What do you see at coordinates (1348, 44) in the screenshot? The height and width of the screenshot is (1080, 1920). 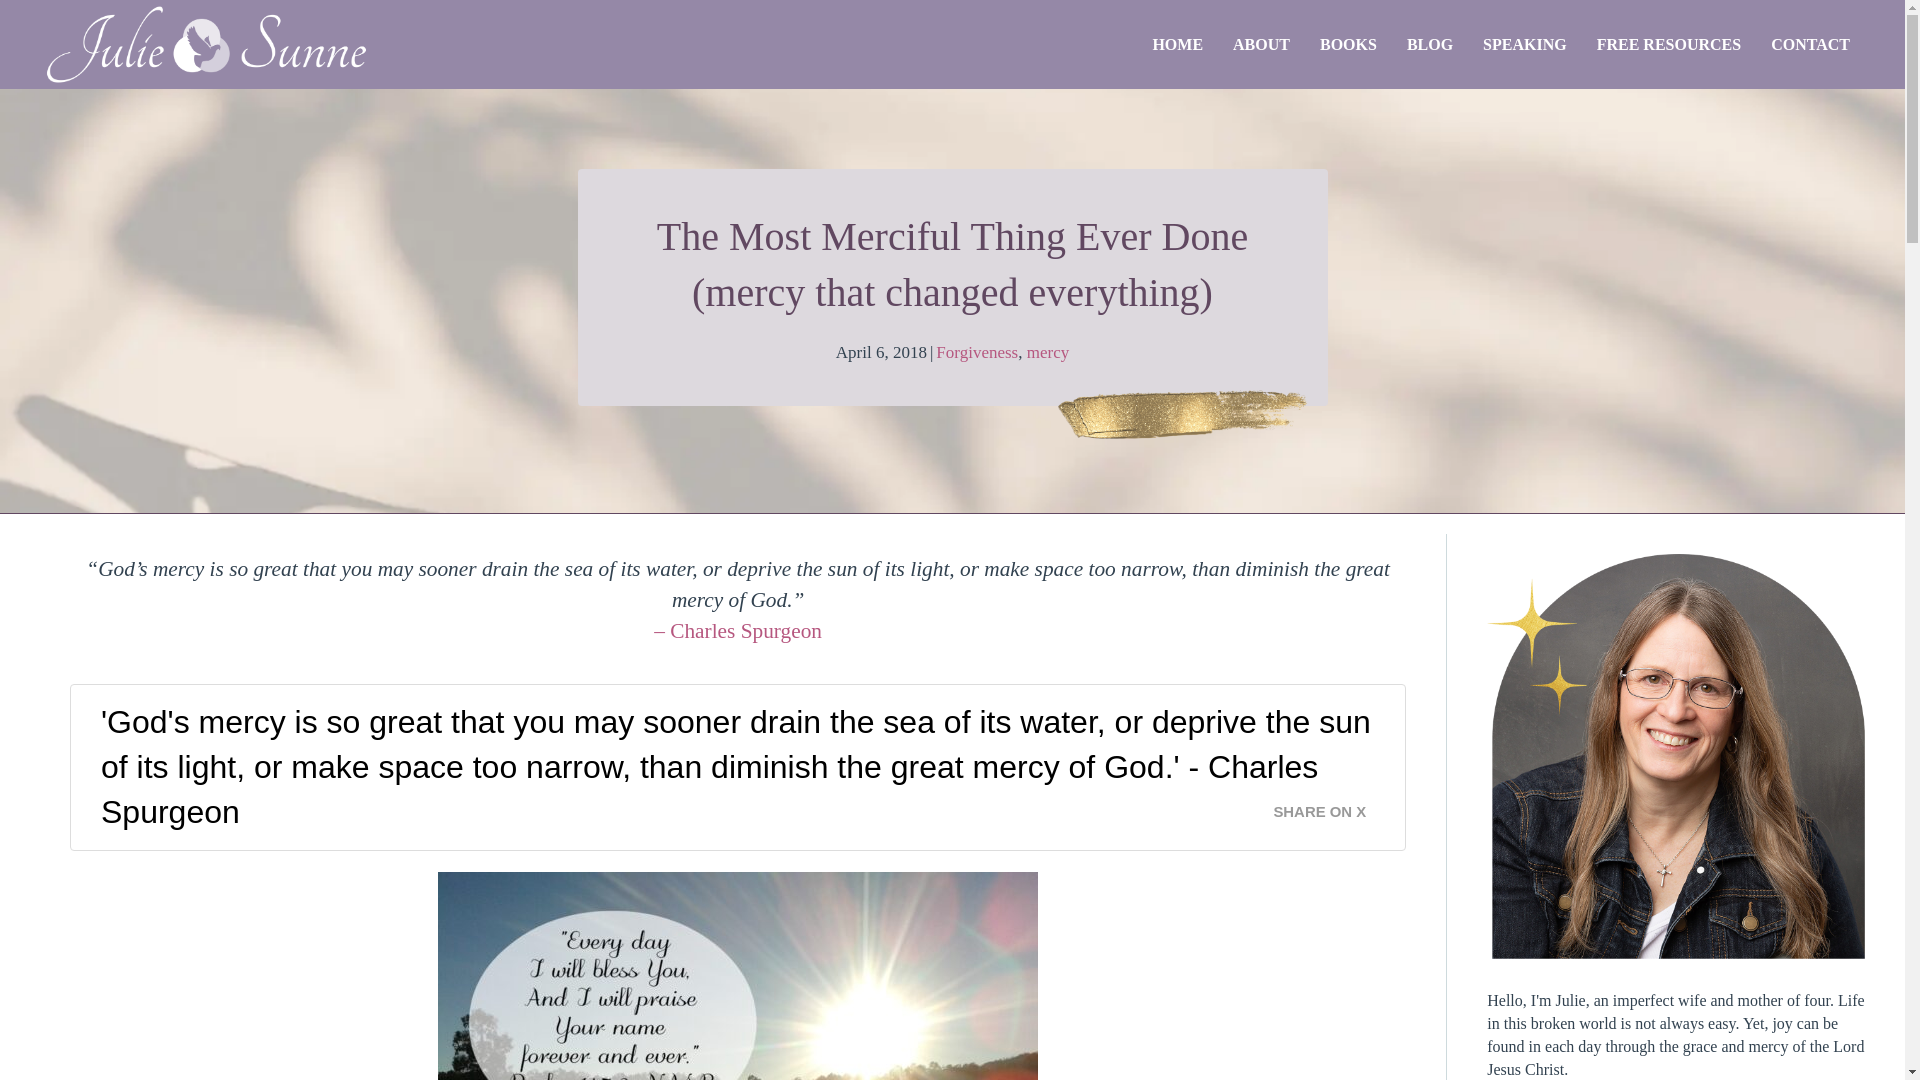 I see `BOOKS` at bounding box center [1348, 44].